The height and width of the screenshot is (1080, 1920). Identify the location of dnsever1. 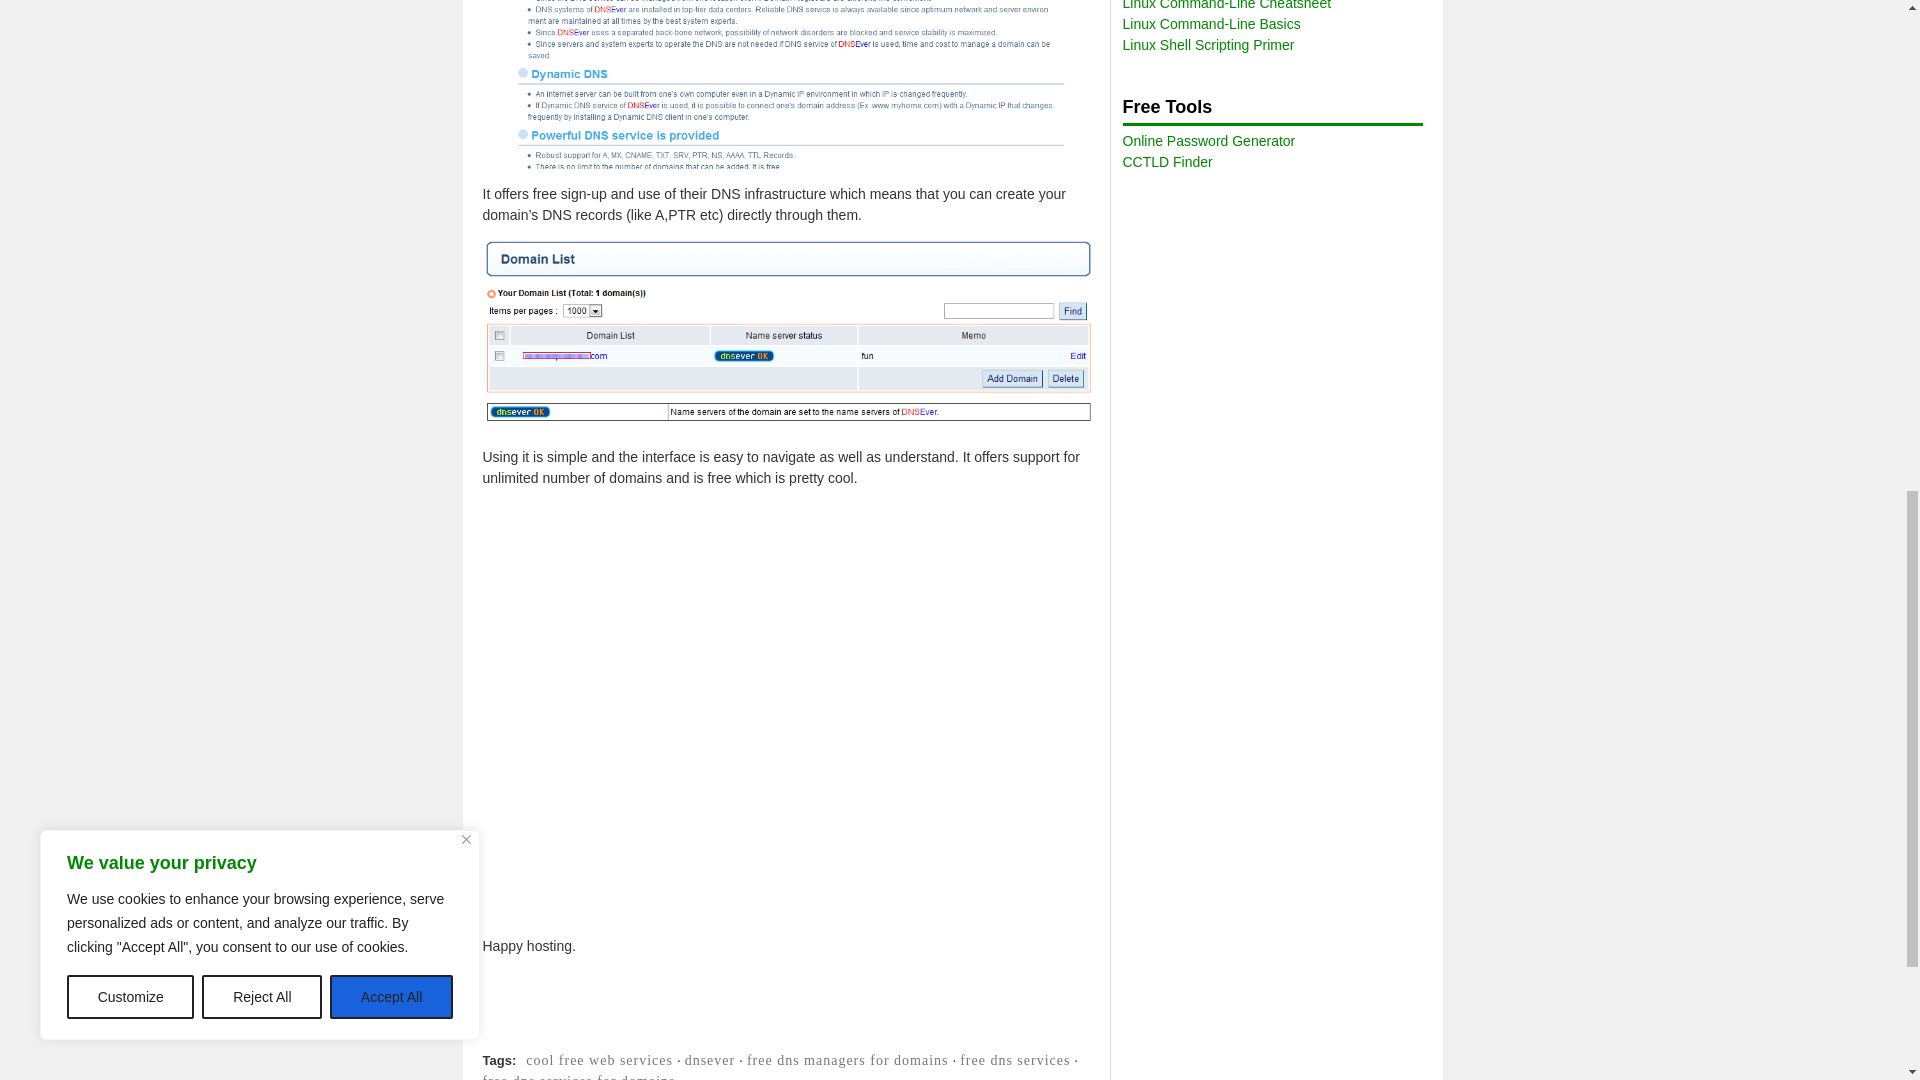
(790, 334).